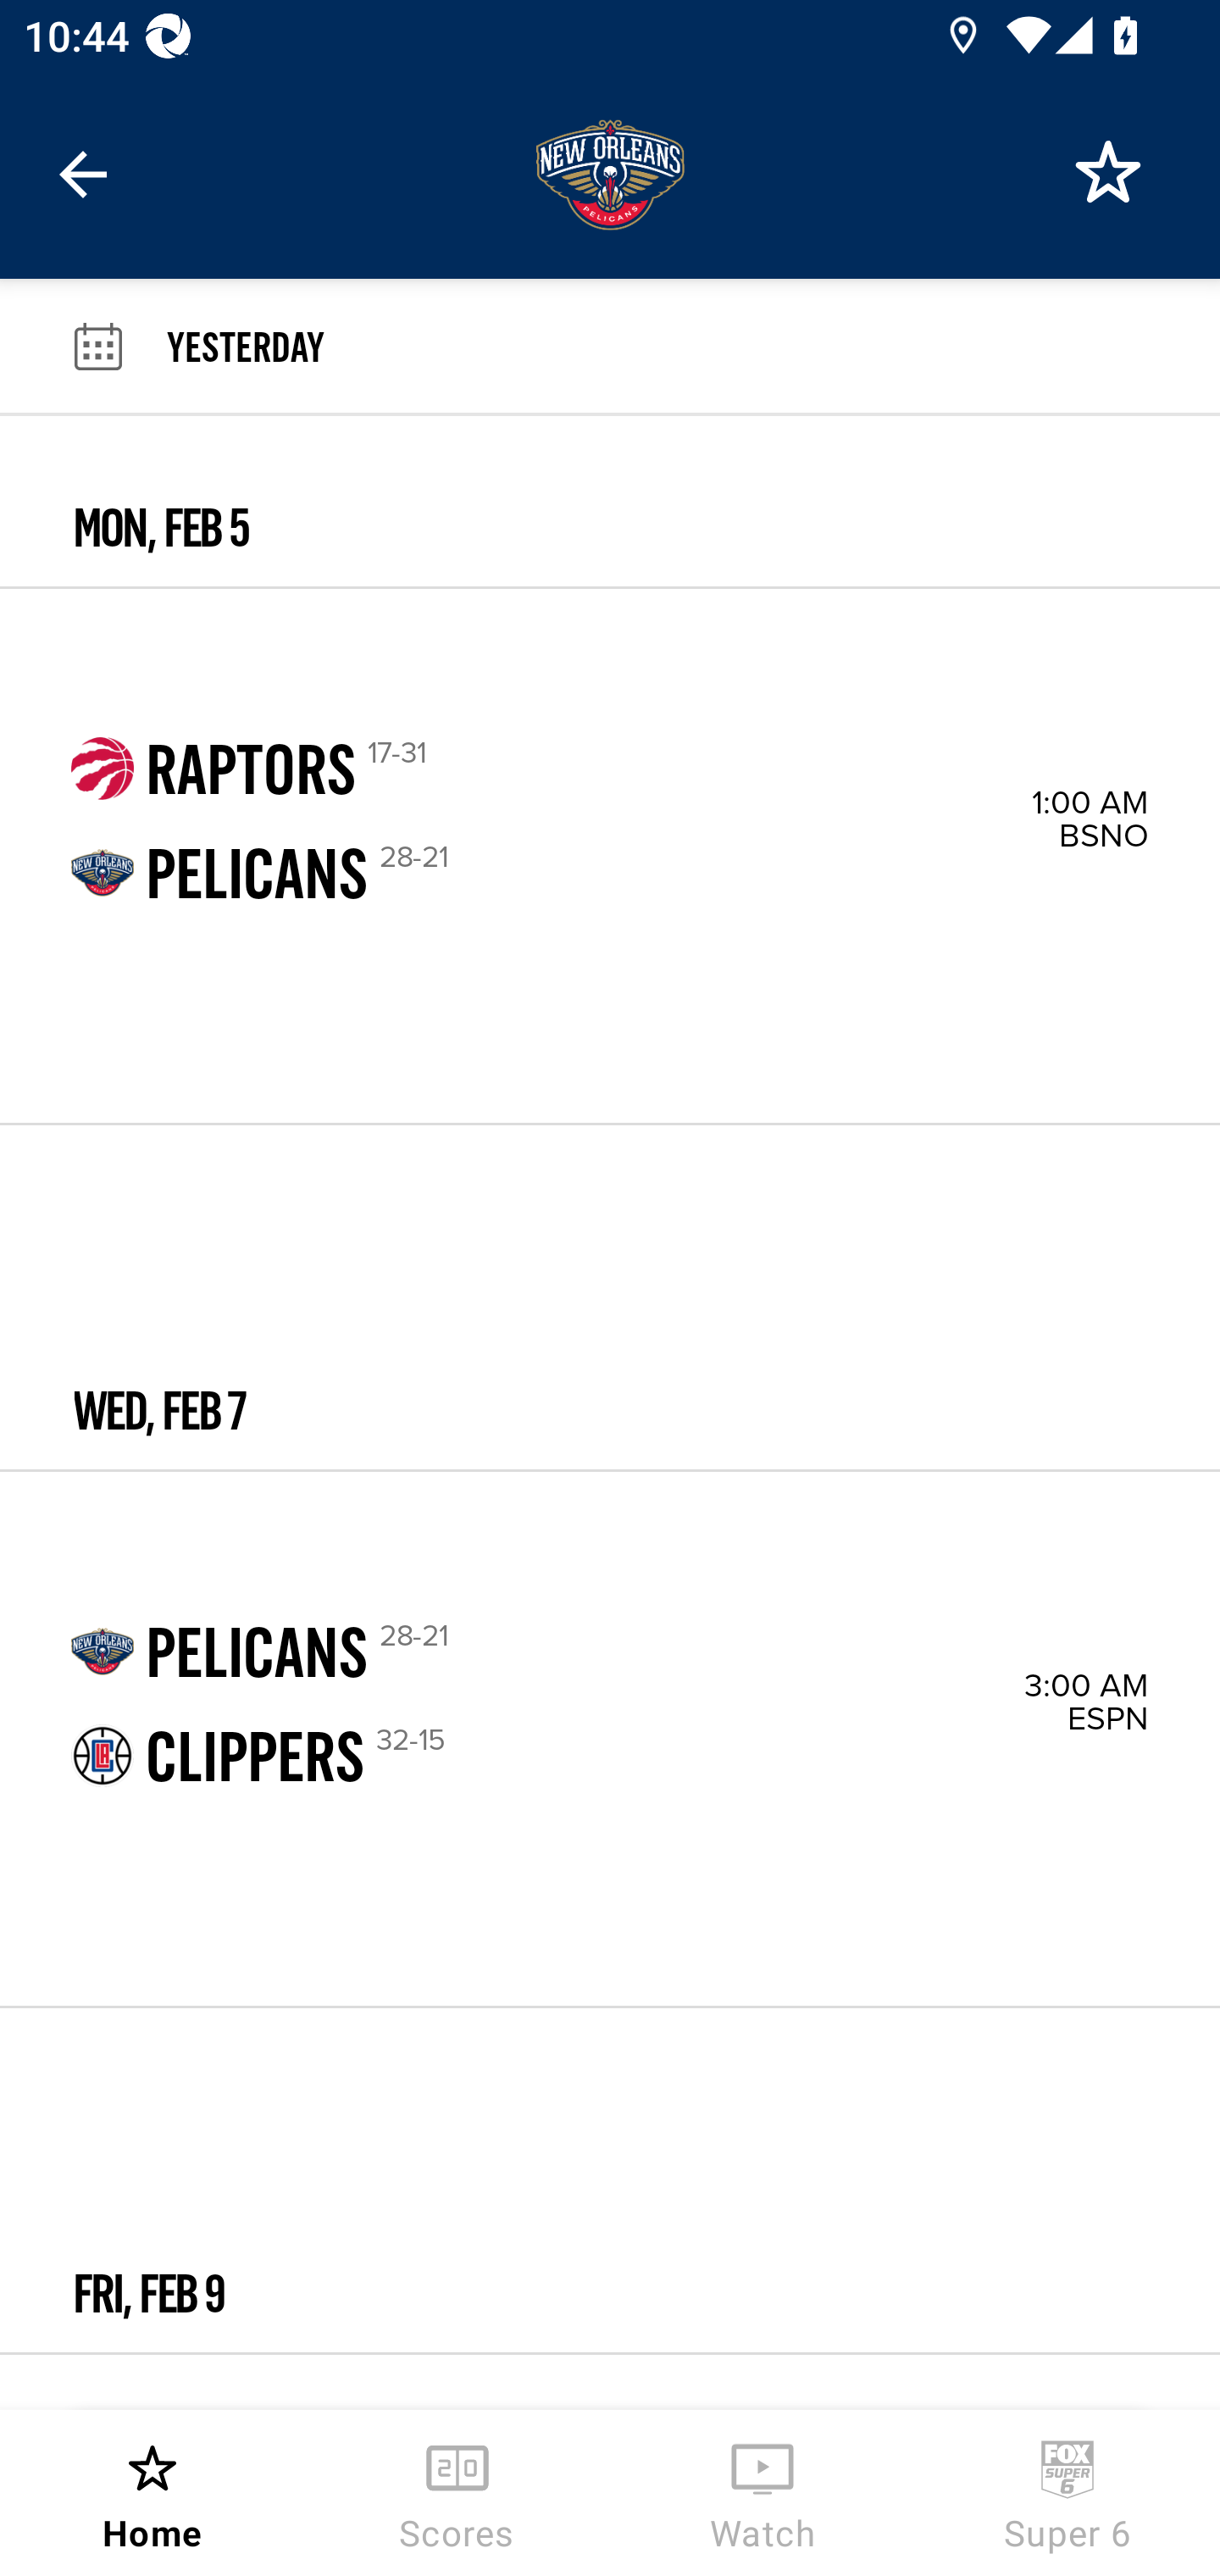  Describe the element at coordinates (83, 175) in the screenshot. I see `Navigate up` at that location.